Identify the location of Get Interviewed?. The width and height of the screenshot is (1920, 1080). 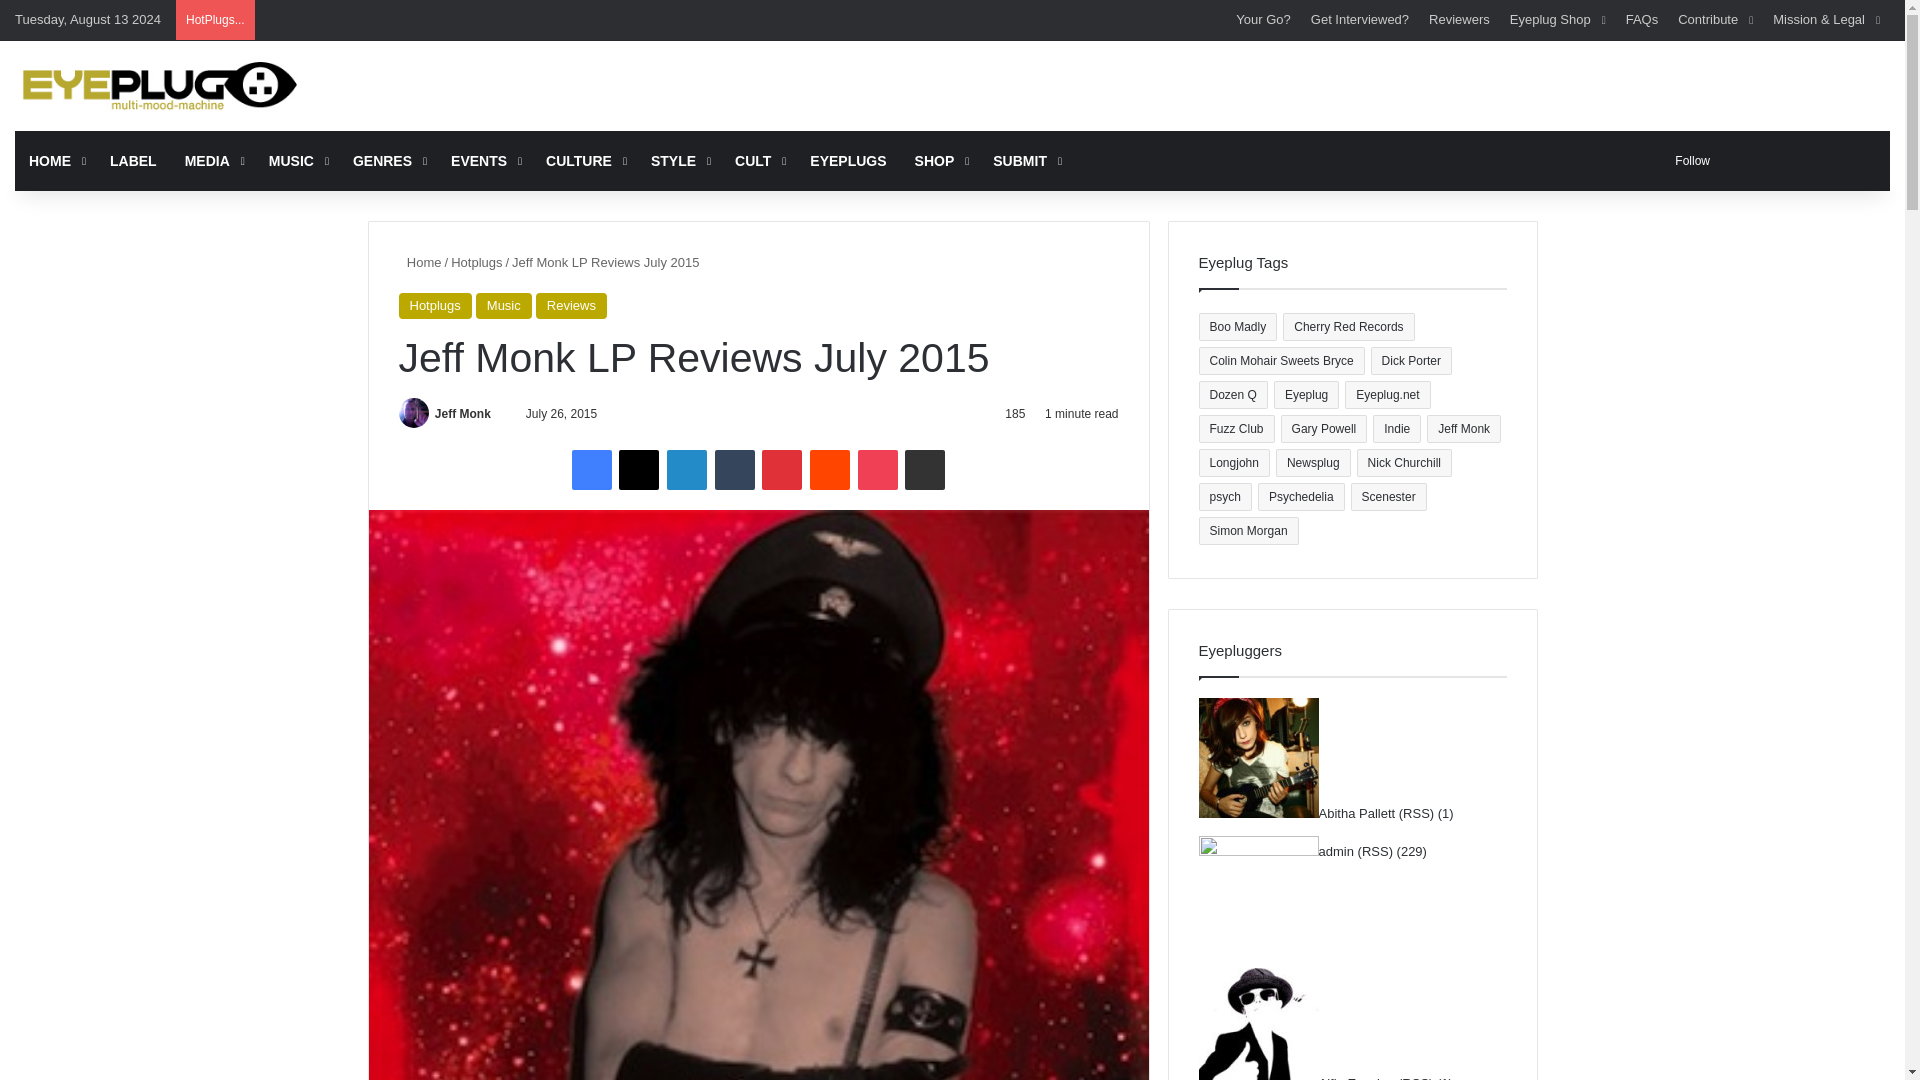
(1360, 20).